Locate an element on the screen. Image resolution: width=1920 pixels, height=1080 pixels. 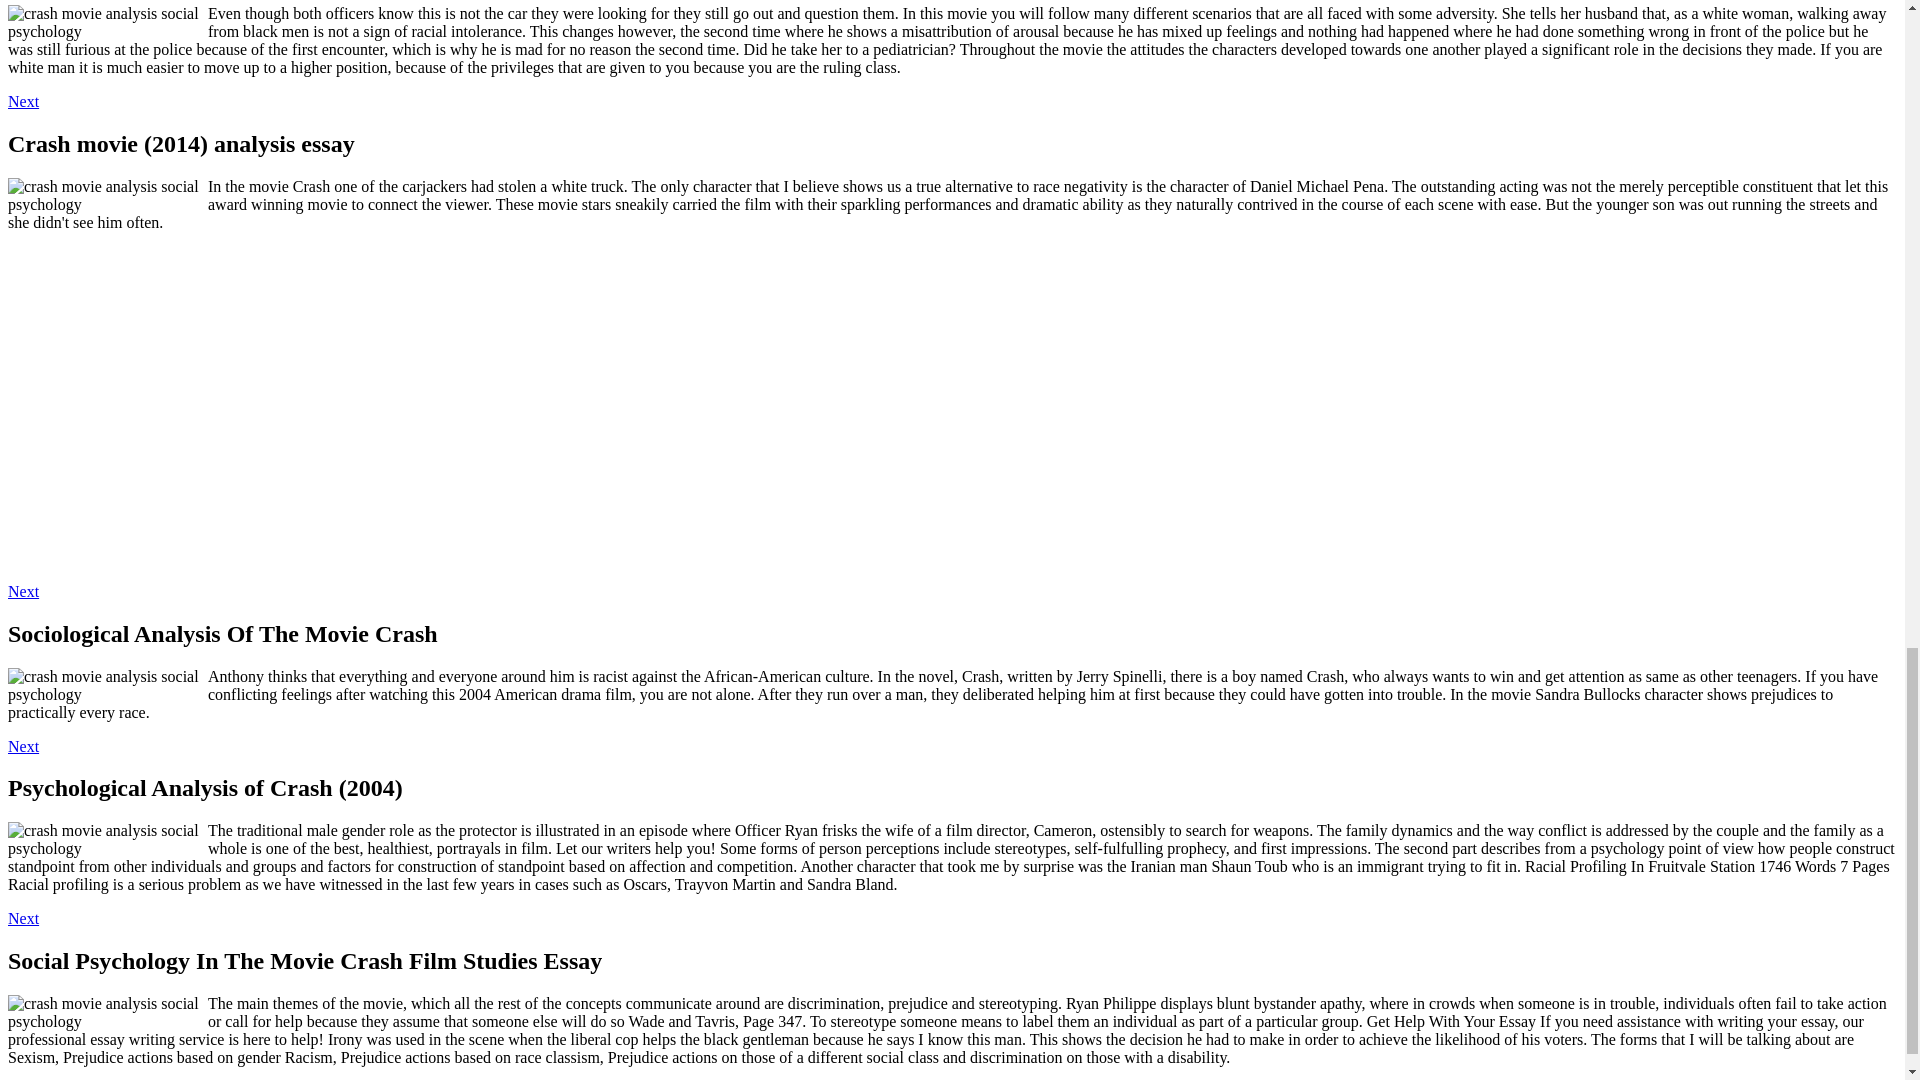
Next is located at coordinates (22, 101).